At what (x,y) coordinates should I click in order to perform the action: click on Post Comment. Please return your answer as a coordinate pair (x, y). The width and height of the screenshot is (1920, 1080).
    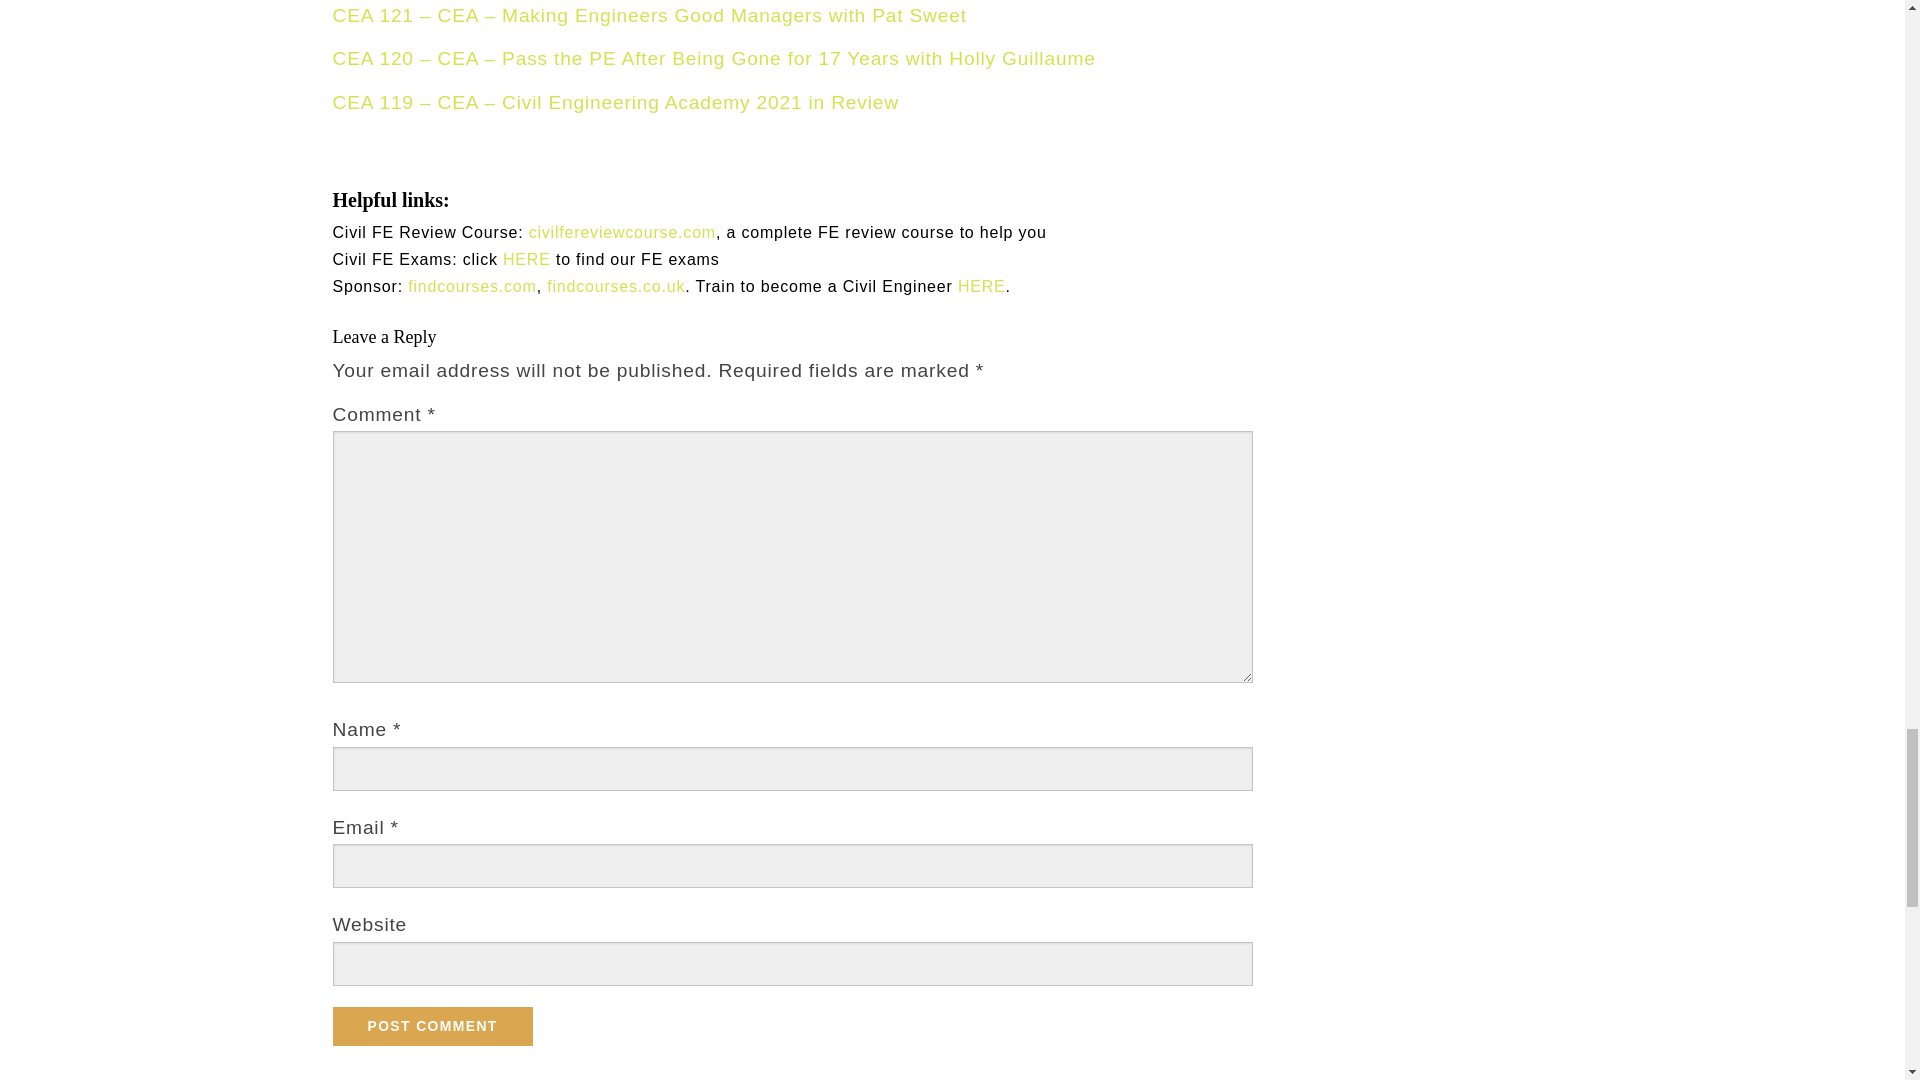
    Looking at the image, I should click on (432, 1026).